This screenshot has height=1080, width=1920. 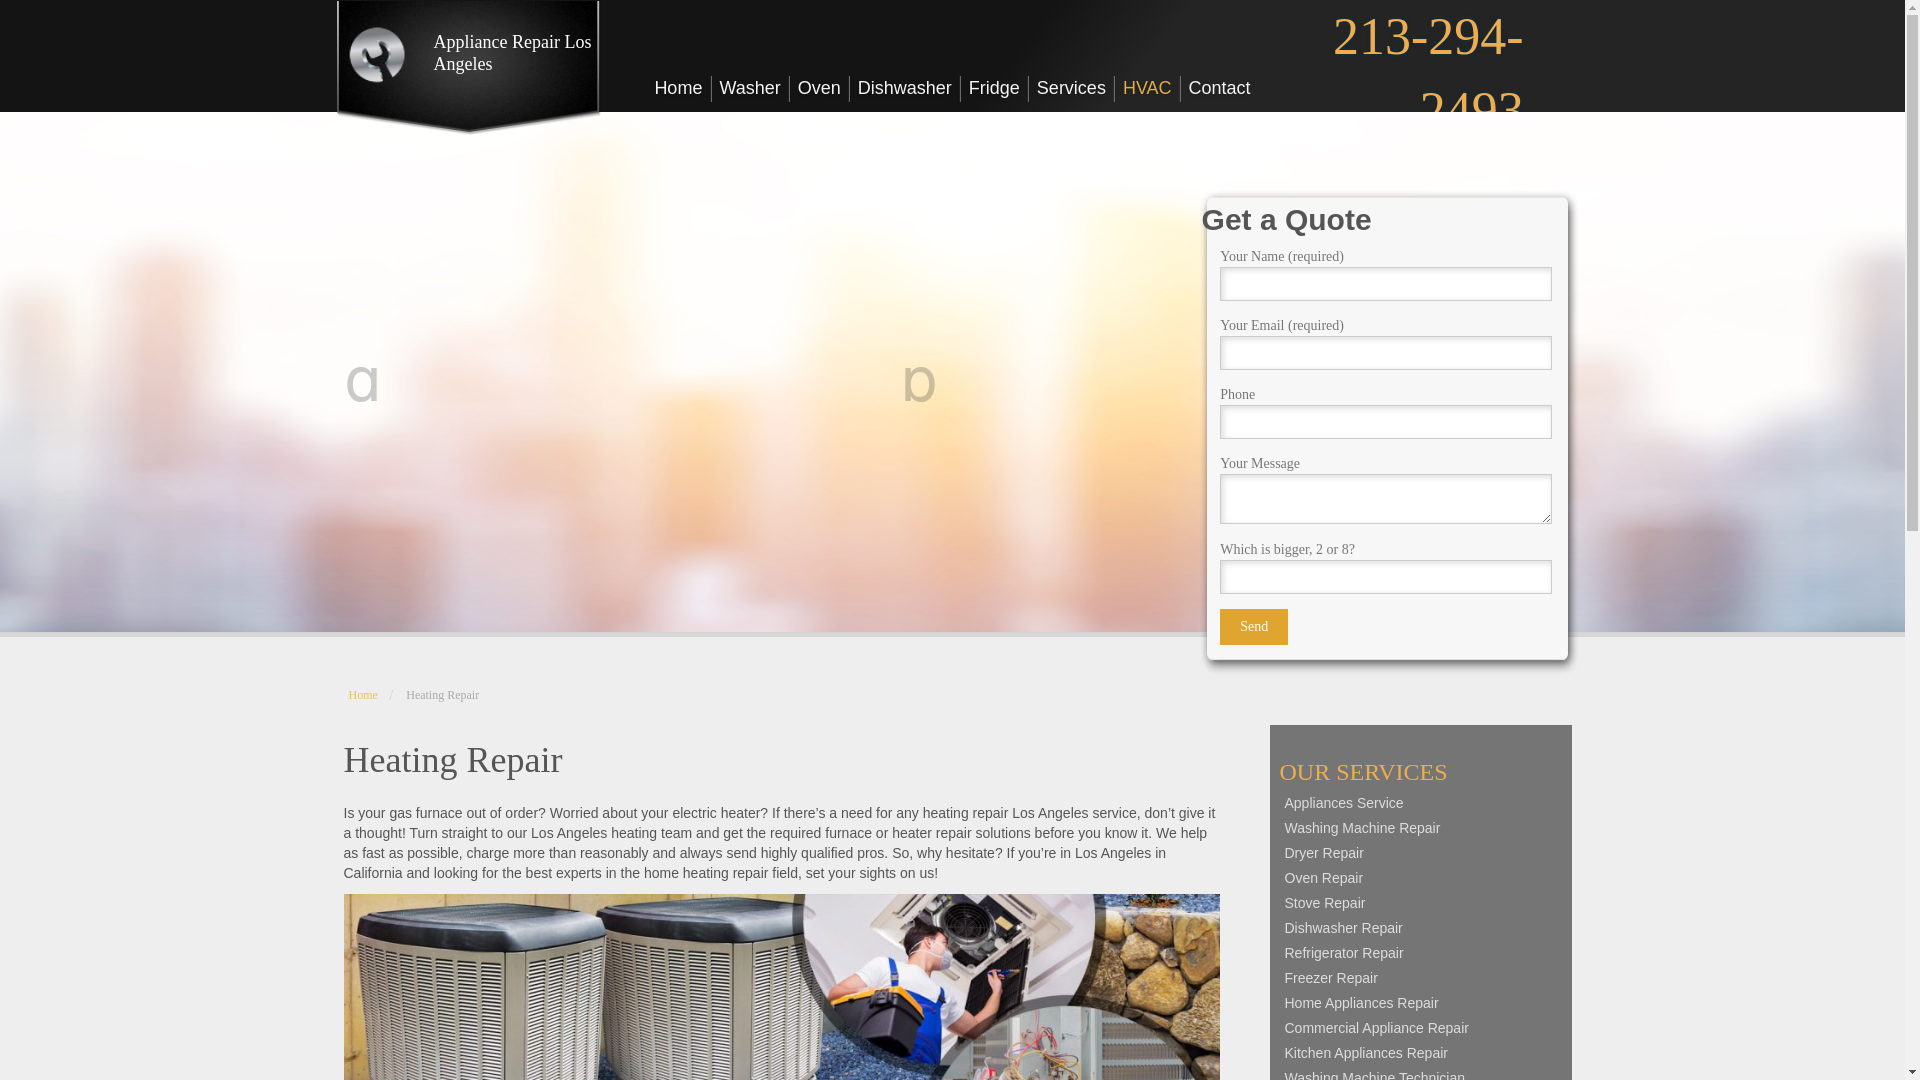 I want to click on Home, so click(x=678, y=88).